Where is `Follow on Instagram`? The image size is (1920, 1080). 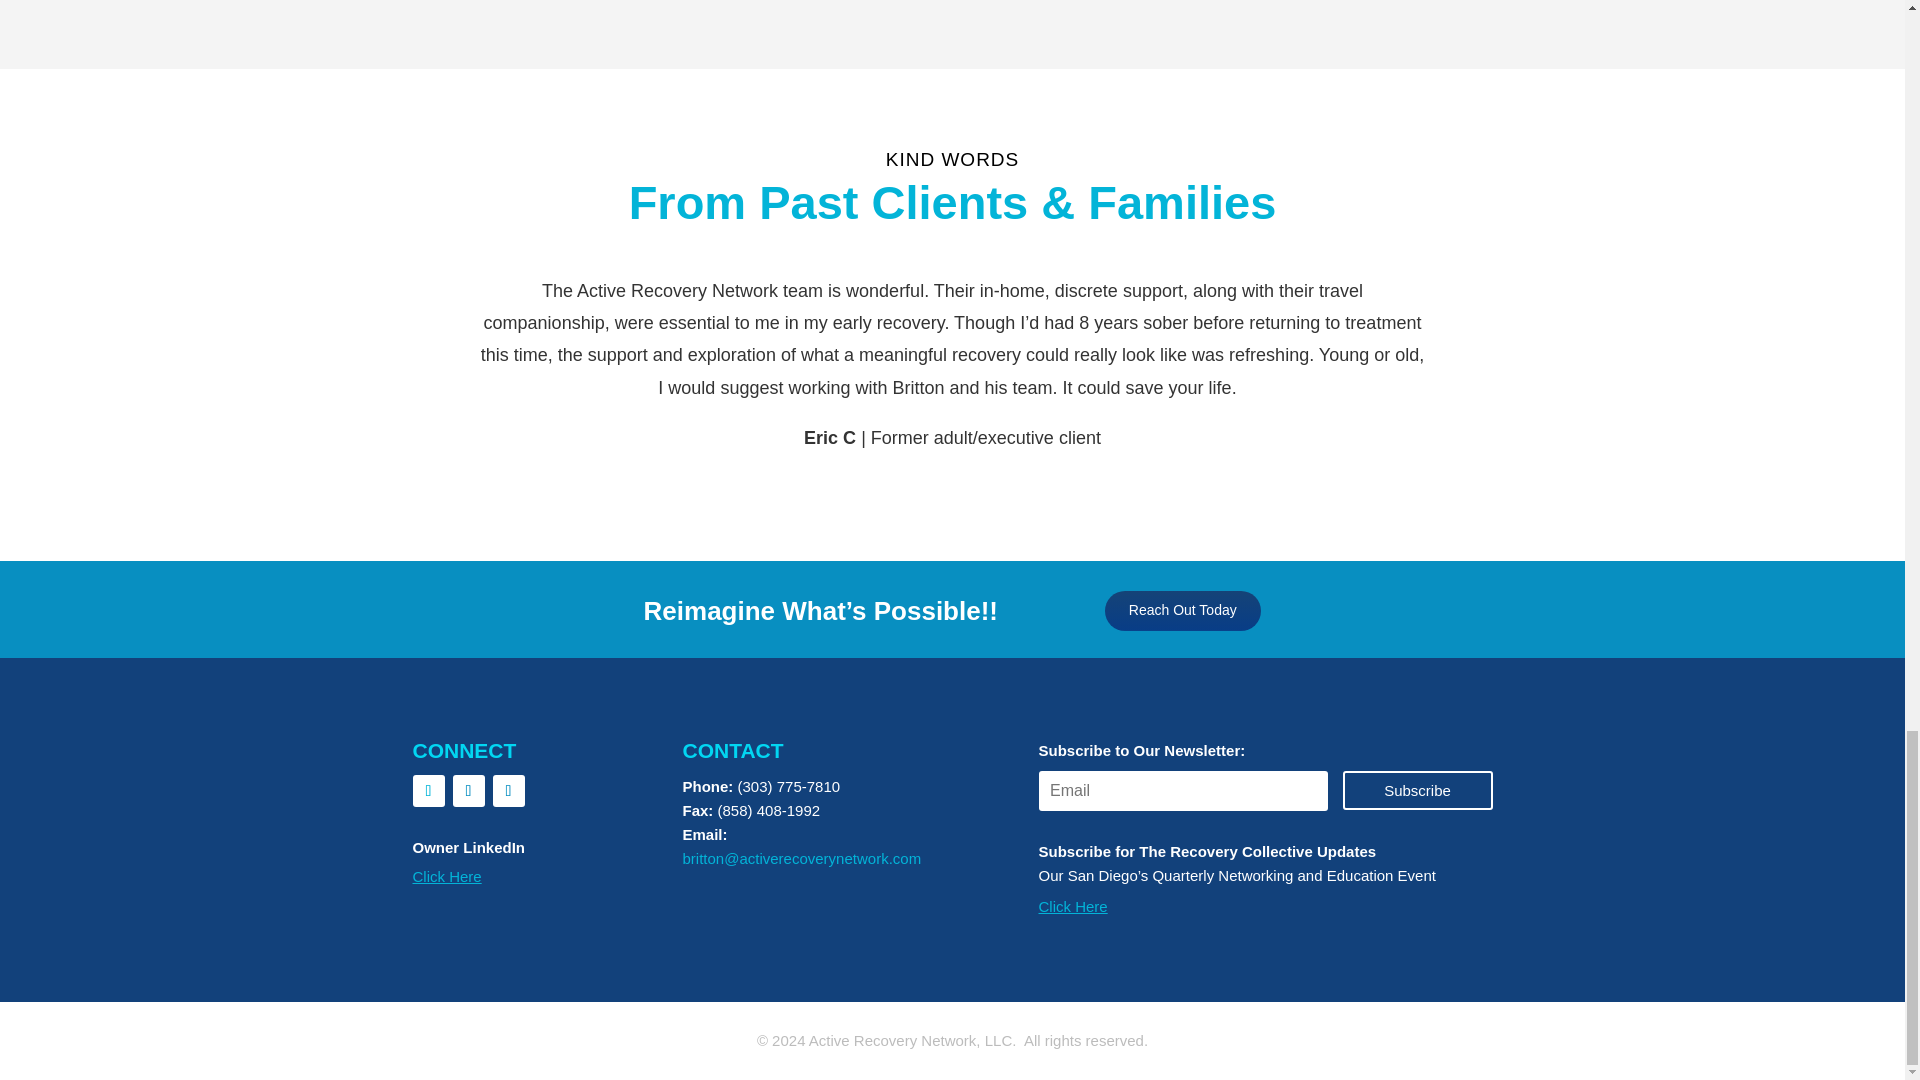 Follow on Instagram is located at coordinates (467, 790).